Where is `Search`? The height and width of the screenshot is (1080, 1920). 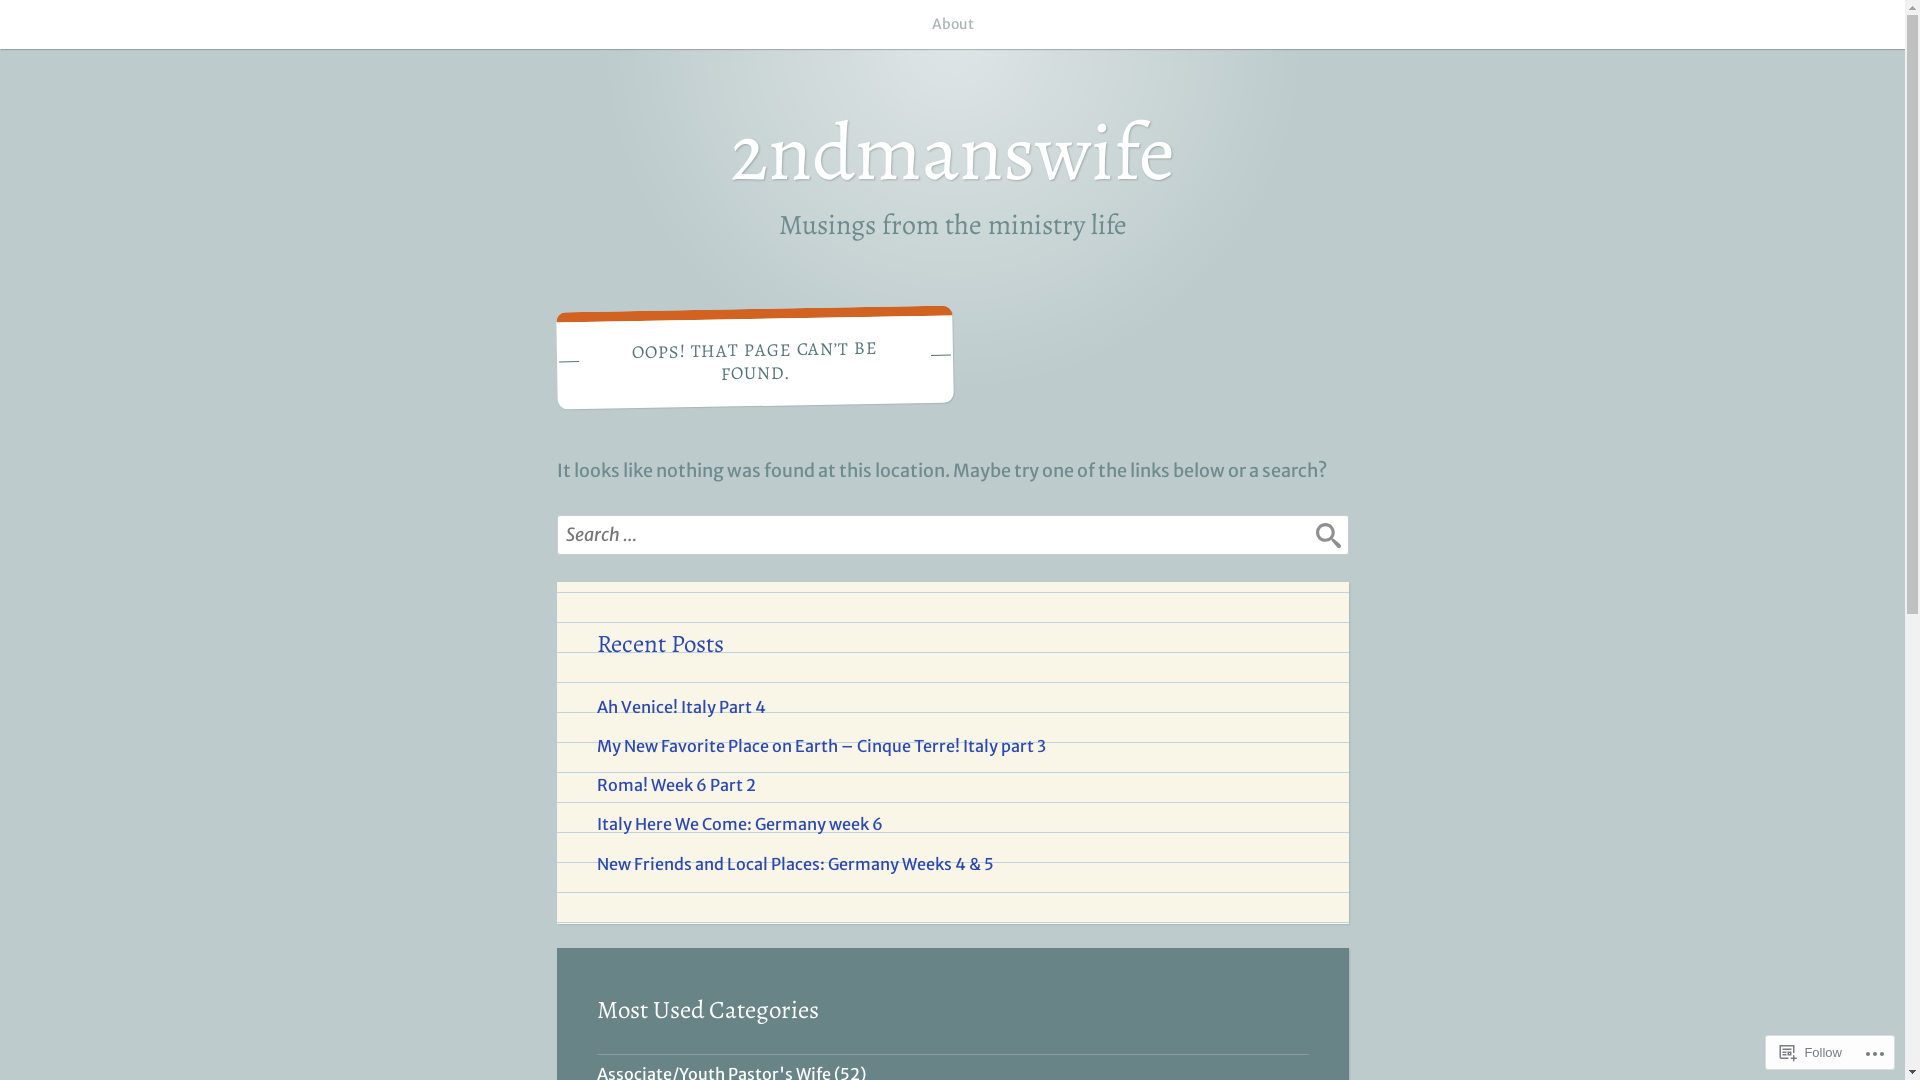
Search is located at coordinates (1328, 548).